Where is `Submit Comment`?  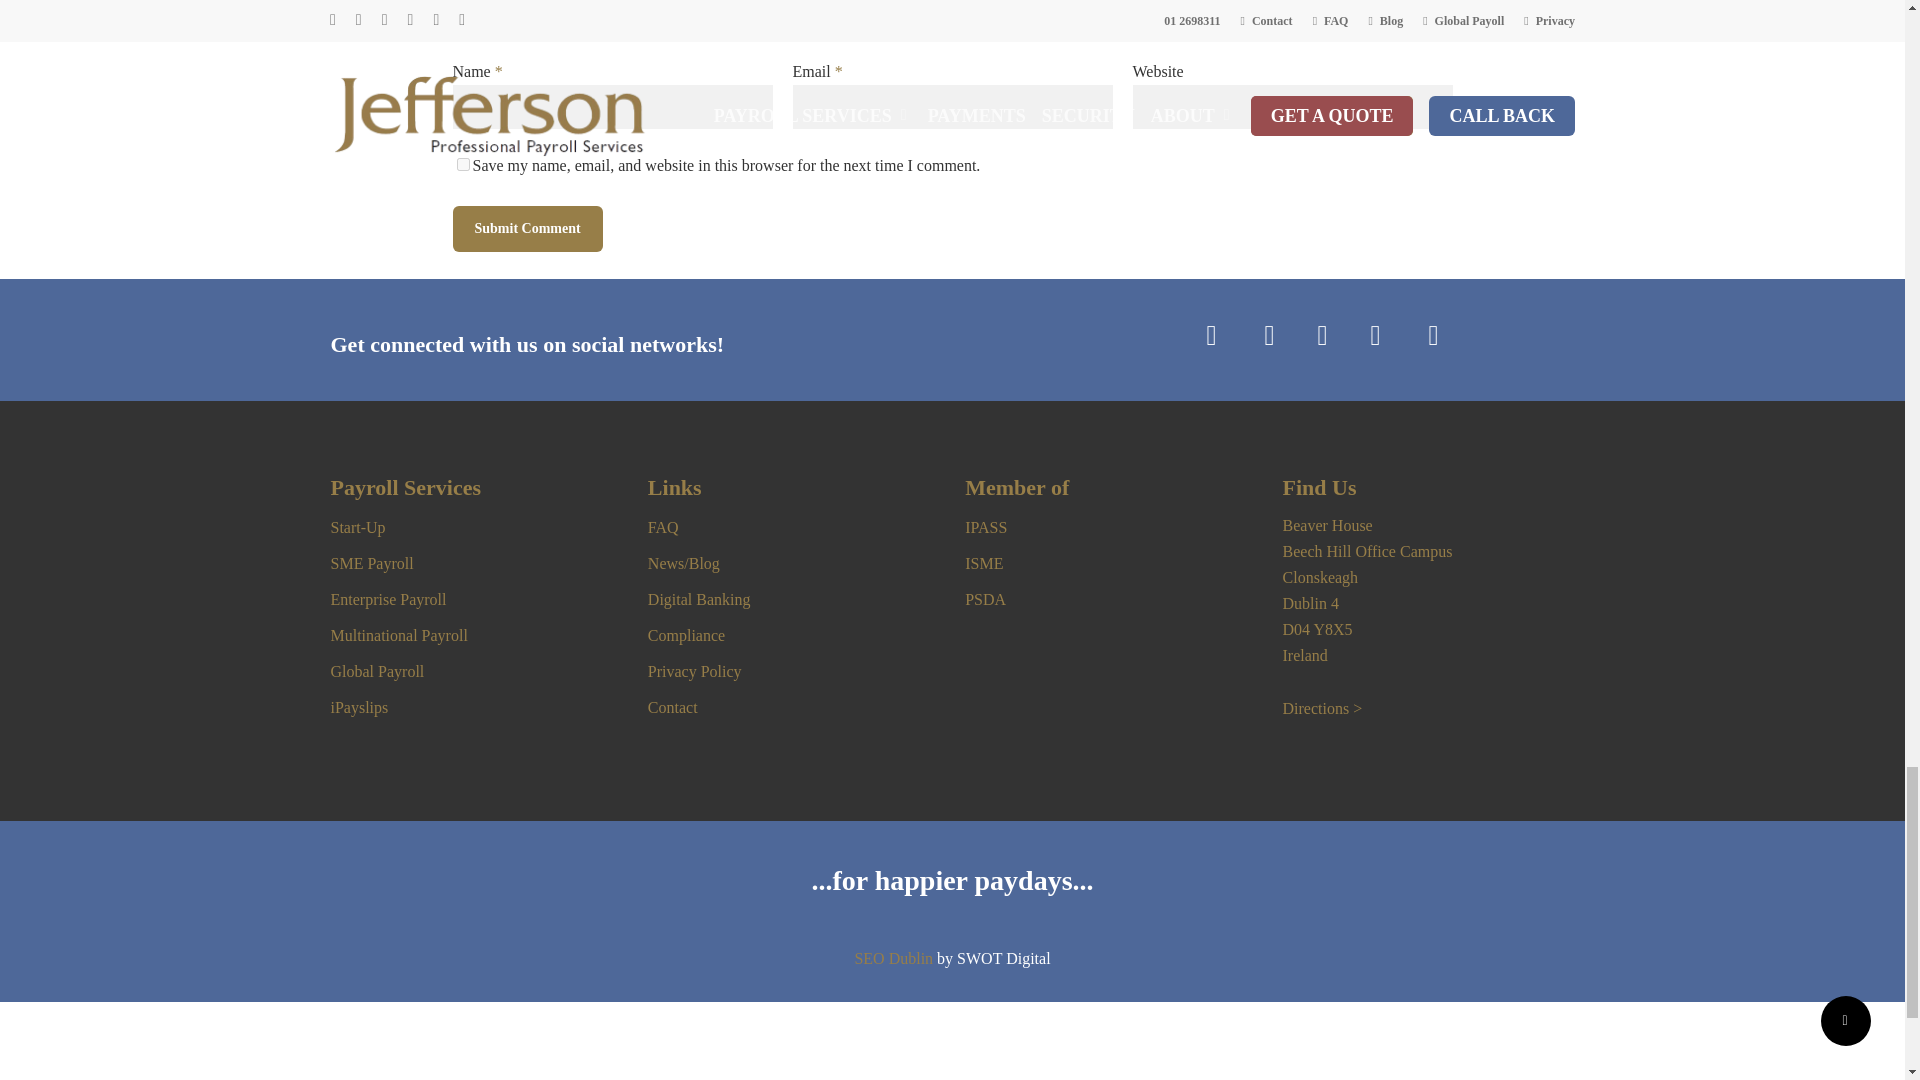
Submit Comment is located at coordinates (526, 228).